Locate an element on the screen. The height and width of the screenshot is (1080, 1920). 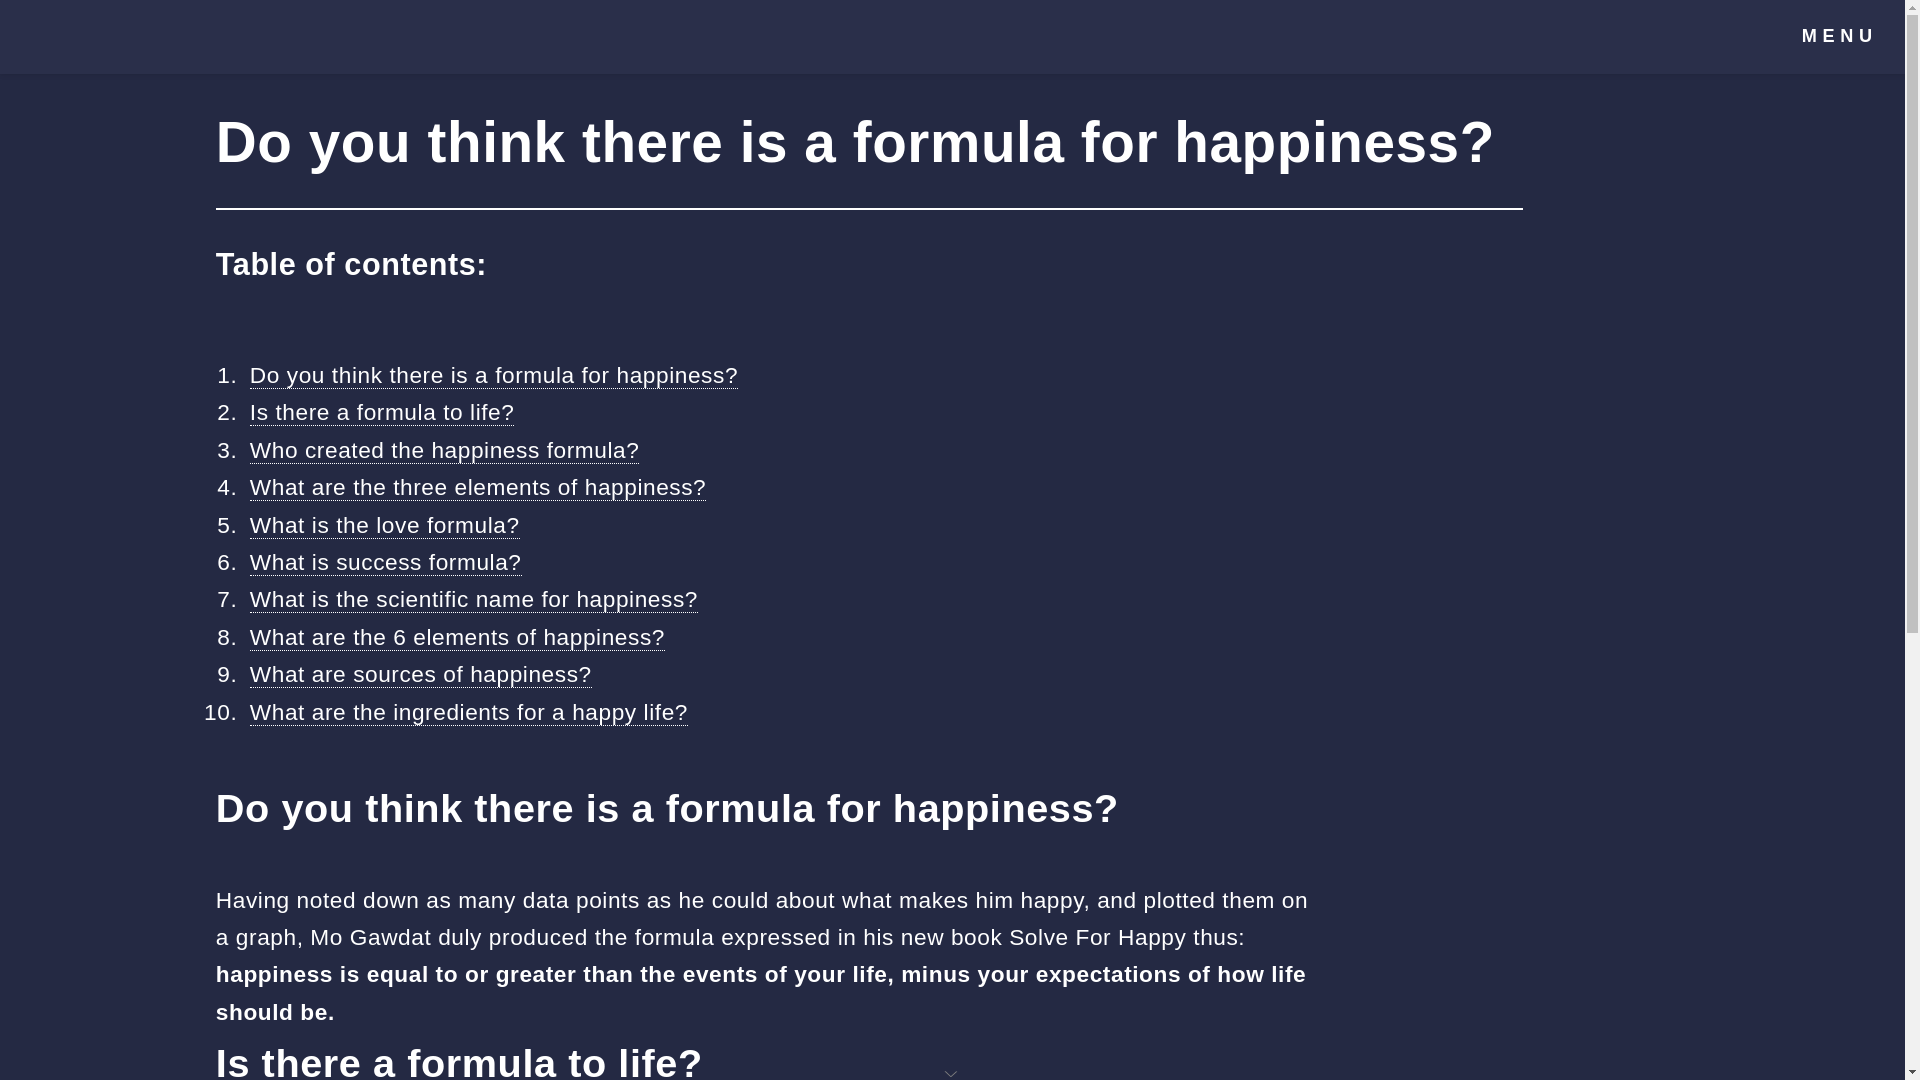
Do you think there is a formula for happiness? is located at coordinates (493, 374).